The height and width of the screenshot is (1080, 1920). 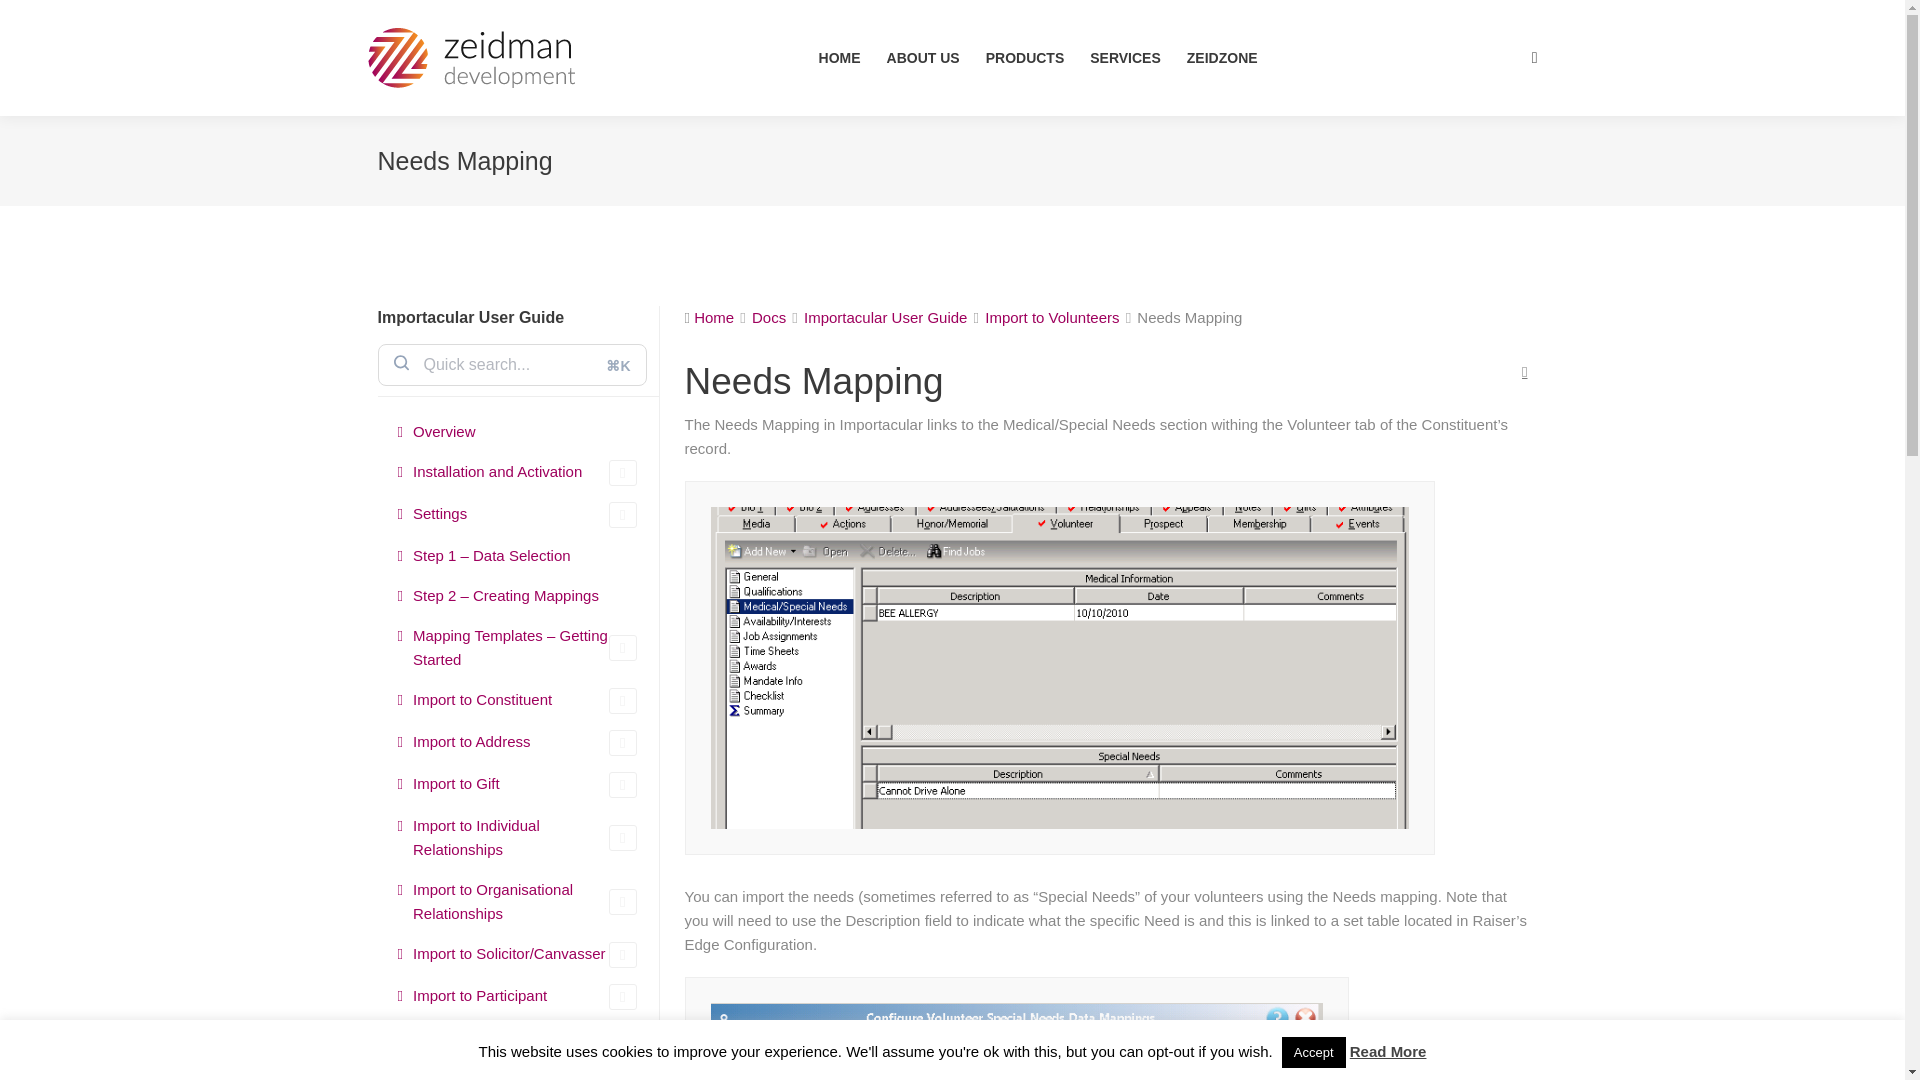 What do you see at coordinates (924, 58) in the screenshot?
I see `ABOUT US` at bounding box center [924, 58].